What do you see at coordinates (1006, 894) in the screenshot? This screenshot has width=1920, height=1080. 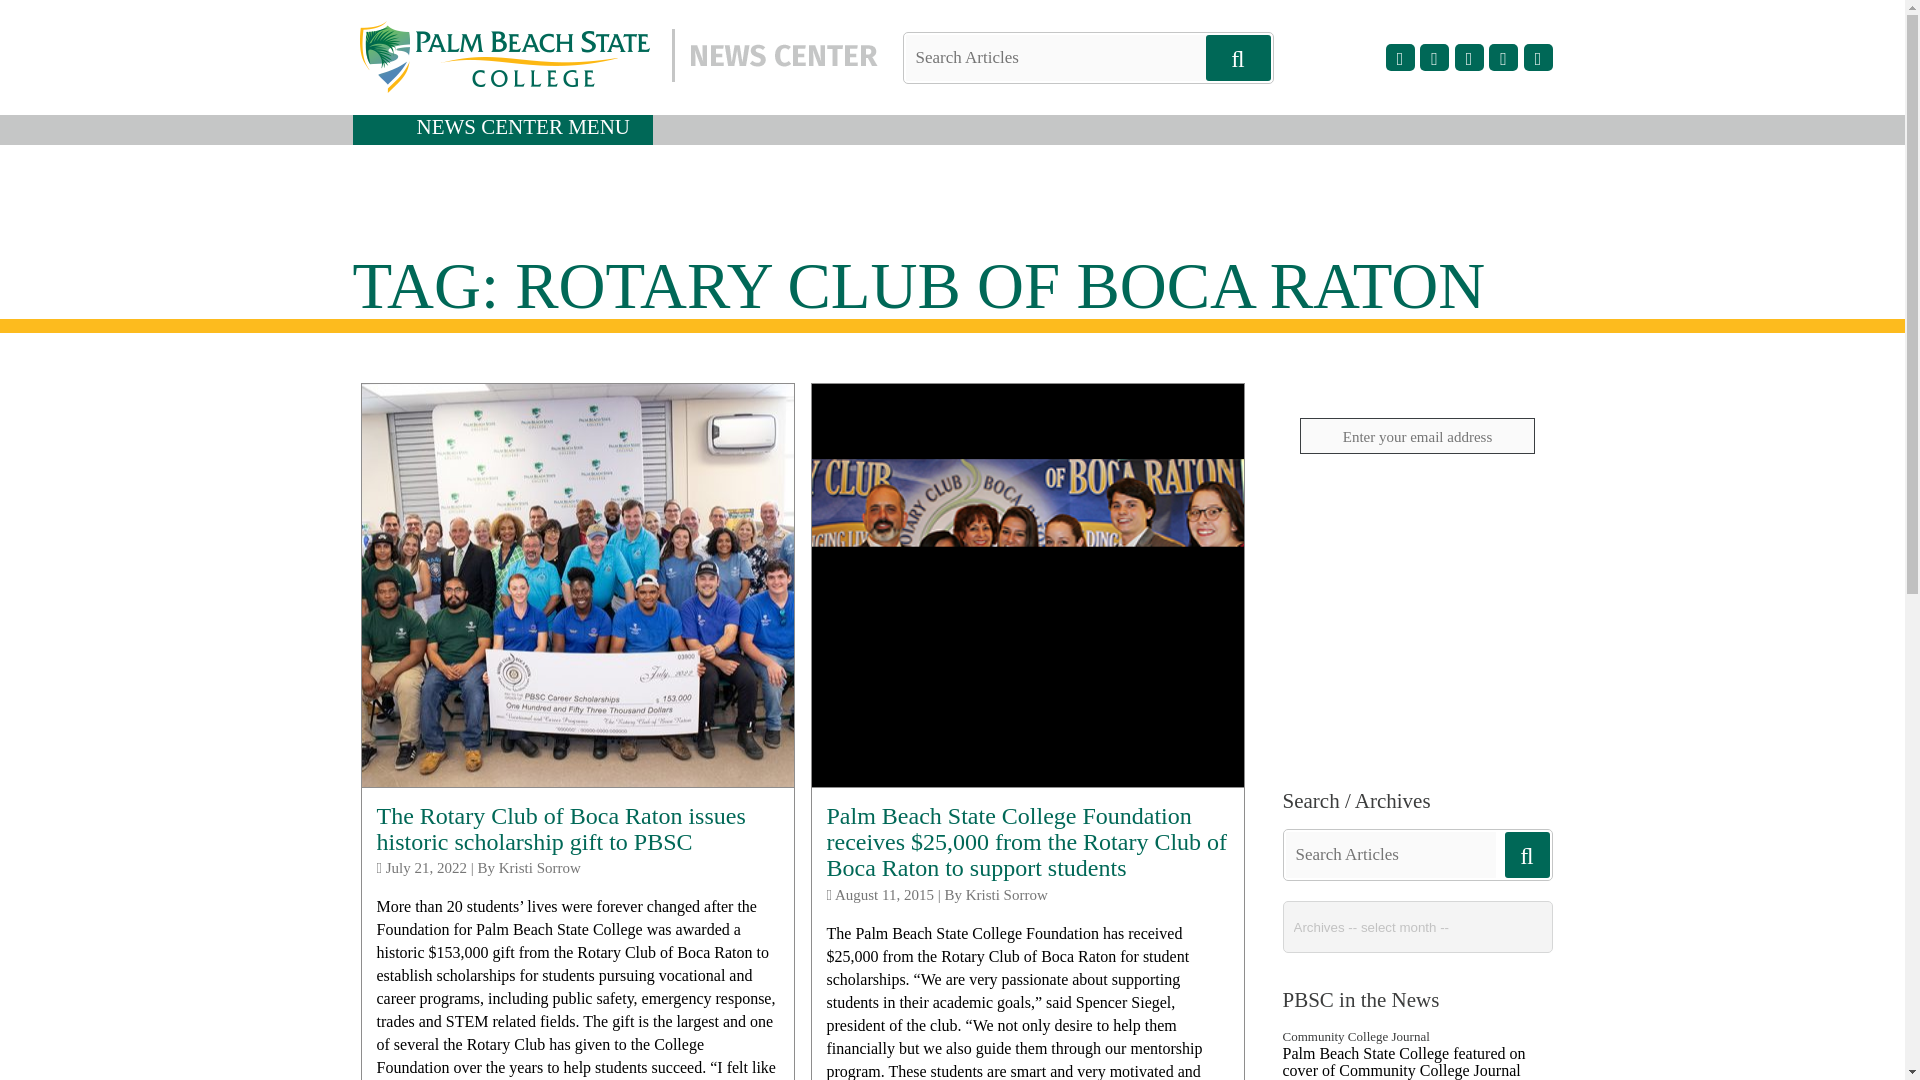 I see `Posts by Kristi Sorrow` at bounding box center [1006, 894].